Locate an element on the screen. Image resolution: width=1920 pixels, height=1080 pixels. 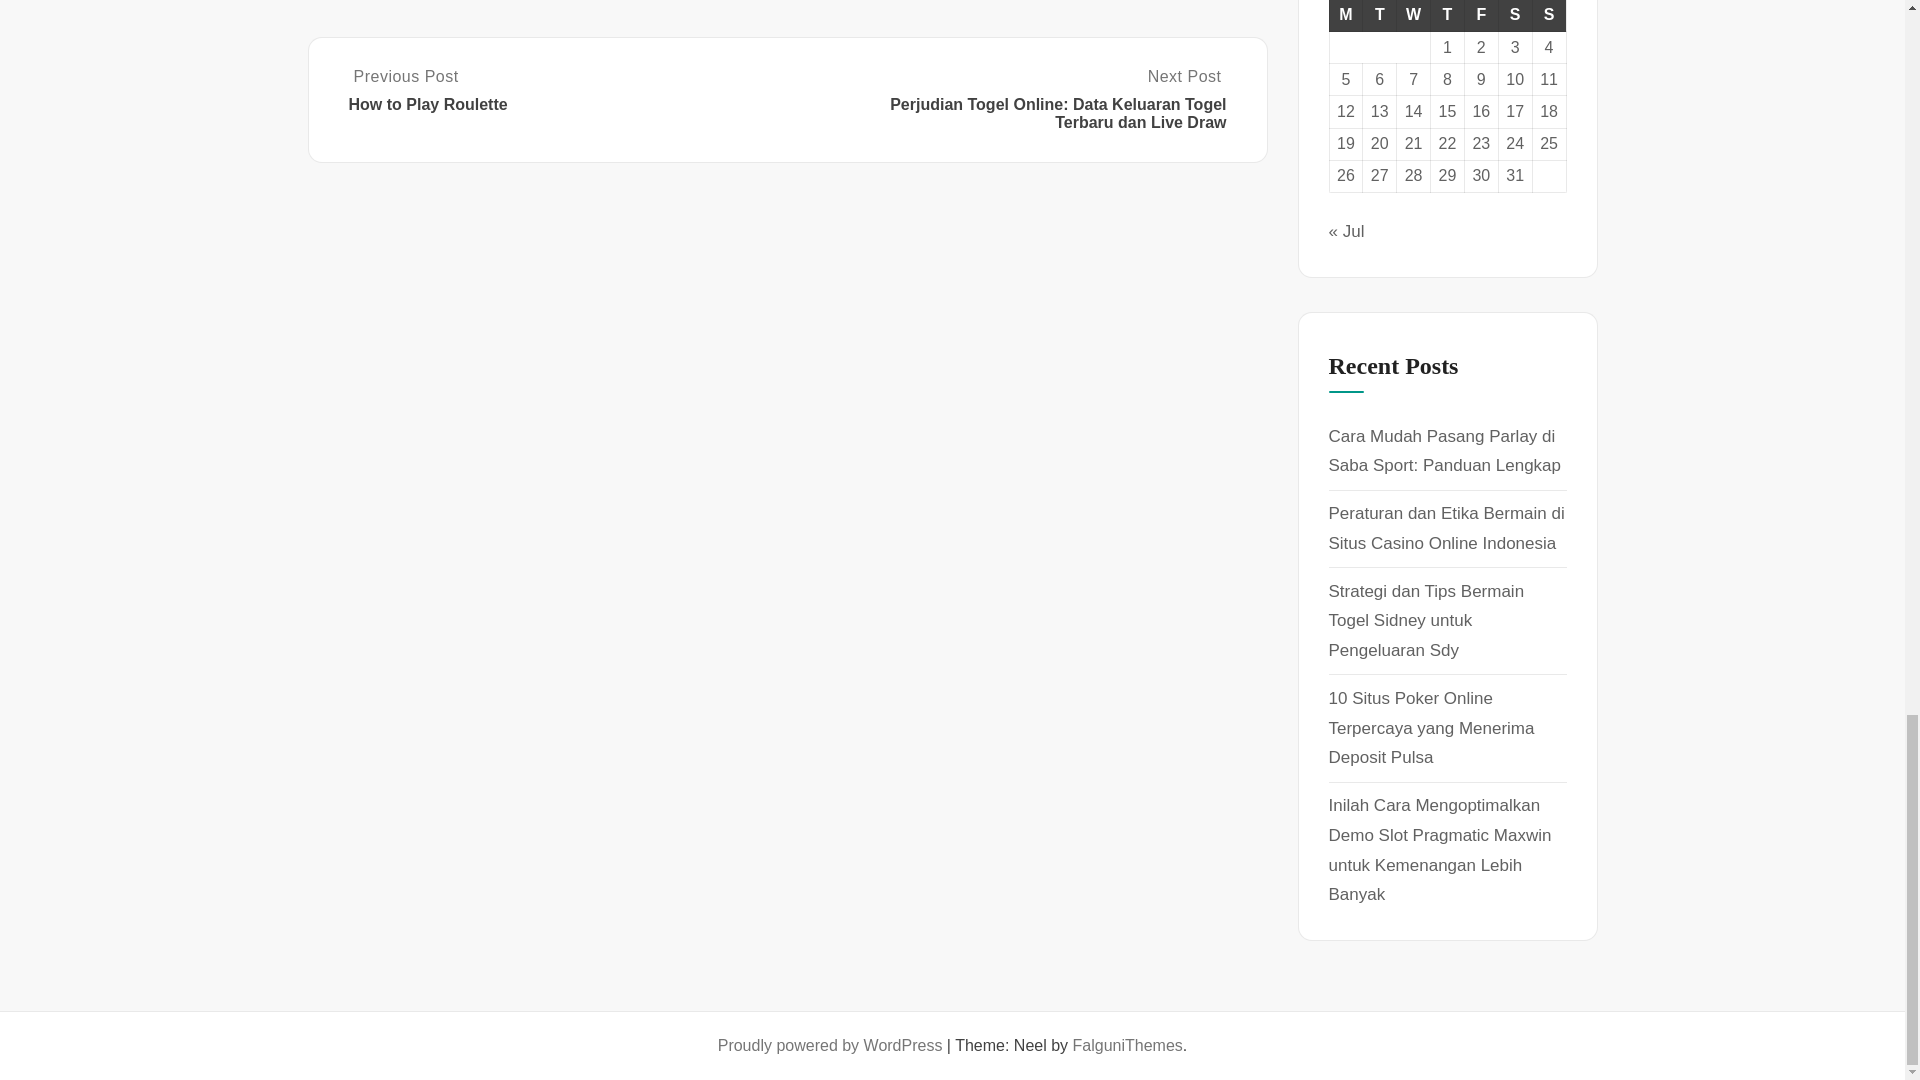
Thursday is located at coordinates (1447, 16).